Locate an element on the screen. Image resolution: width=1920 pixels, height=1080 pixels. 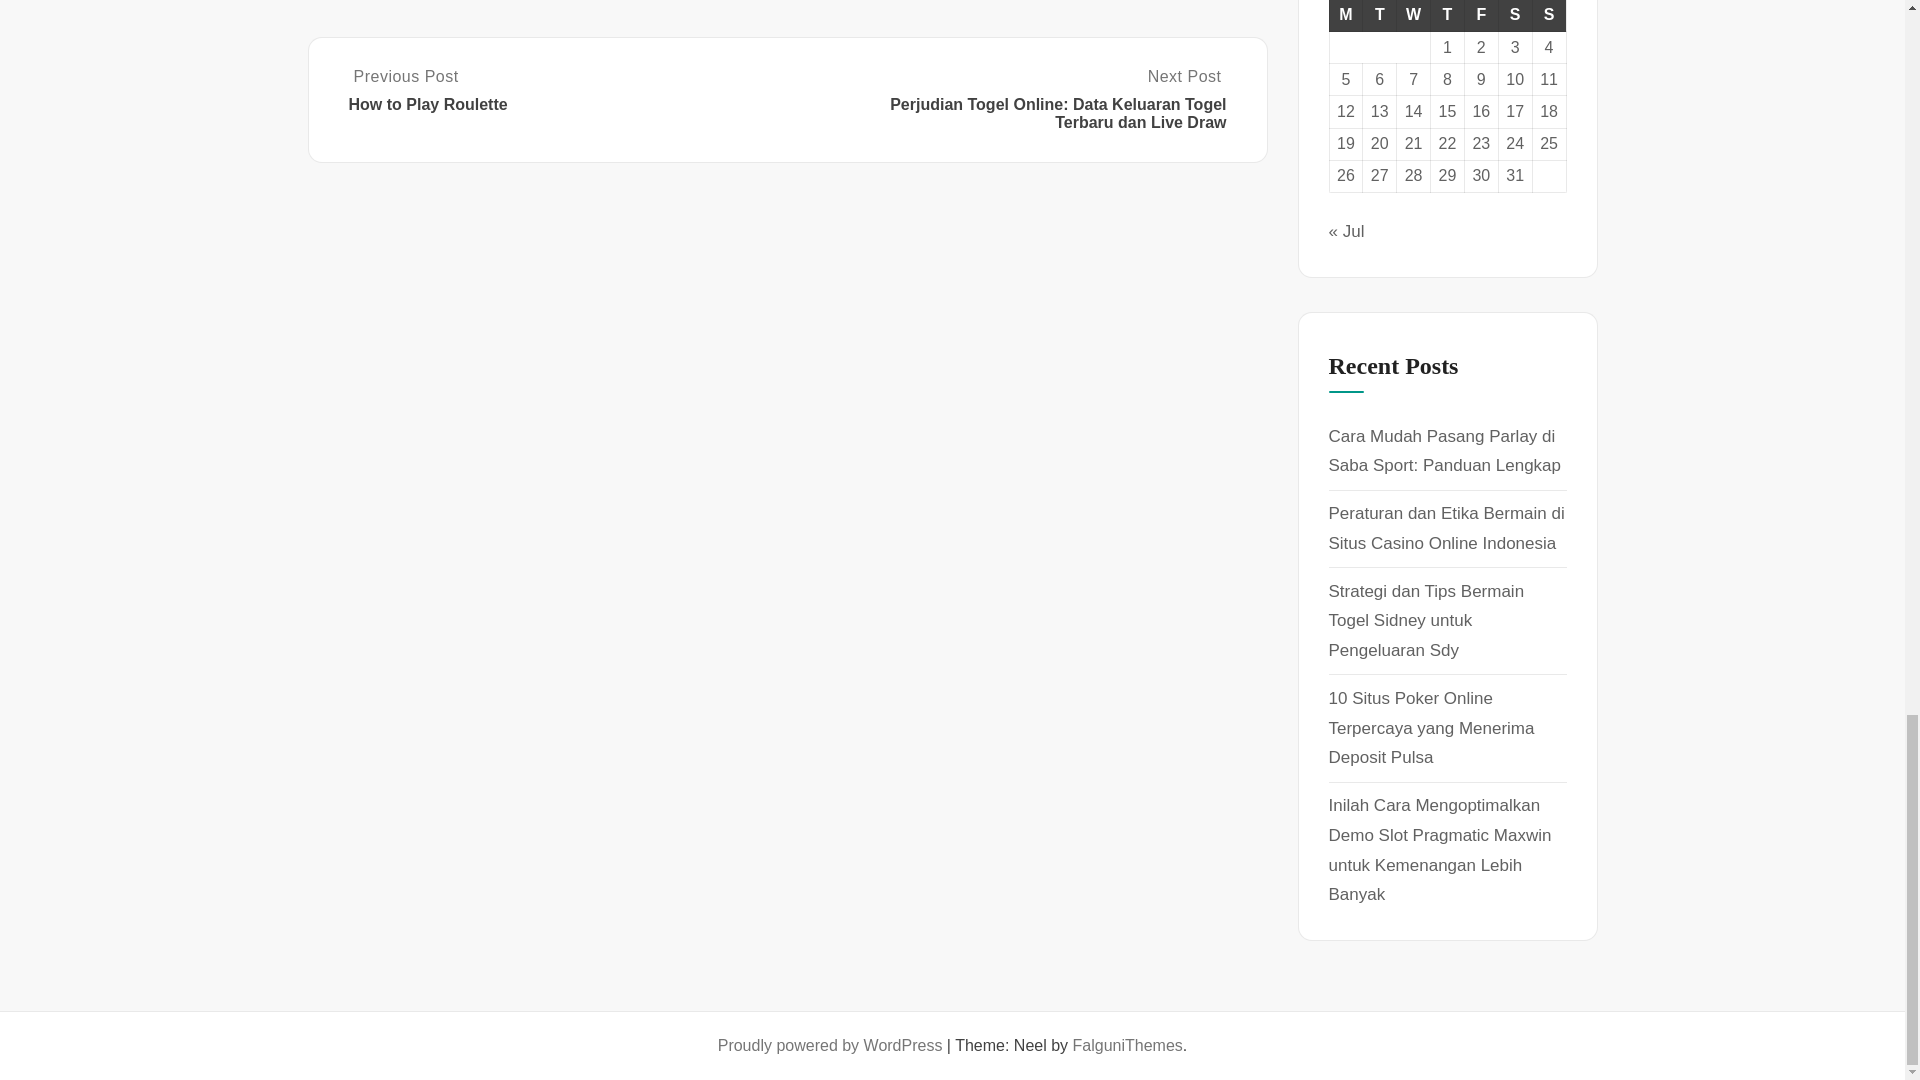
Thursday is located at coordinates (1447, 16).